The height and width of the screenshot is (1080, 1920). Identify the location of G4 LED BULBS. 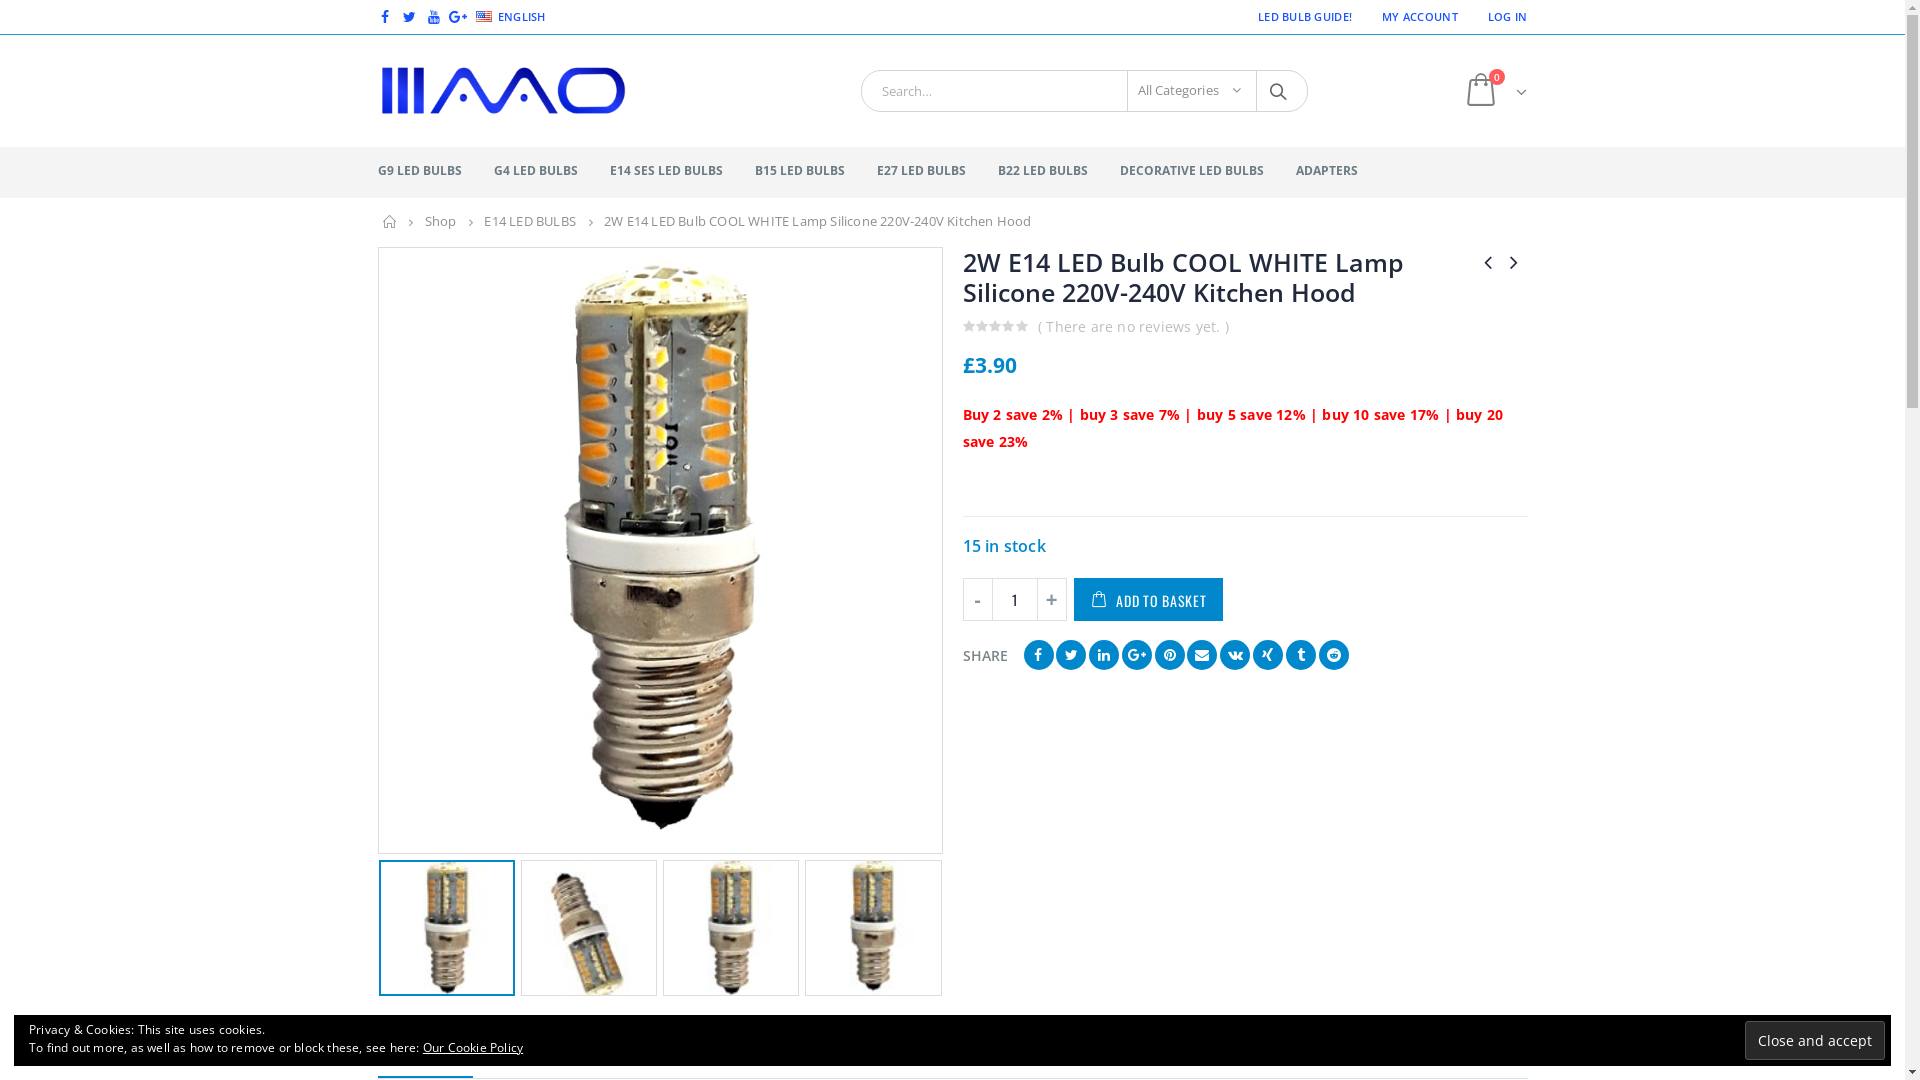
(550, 172).